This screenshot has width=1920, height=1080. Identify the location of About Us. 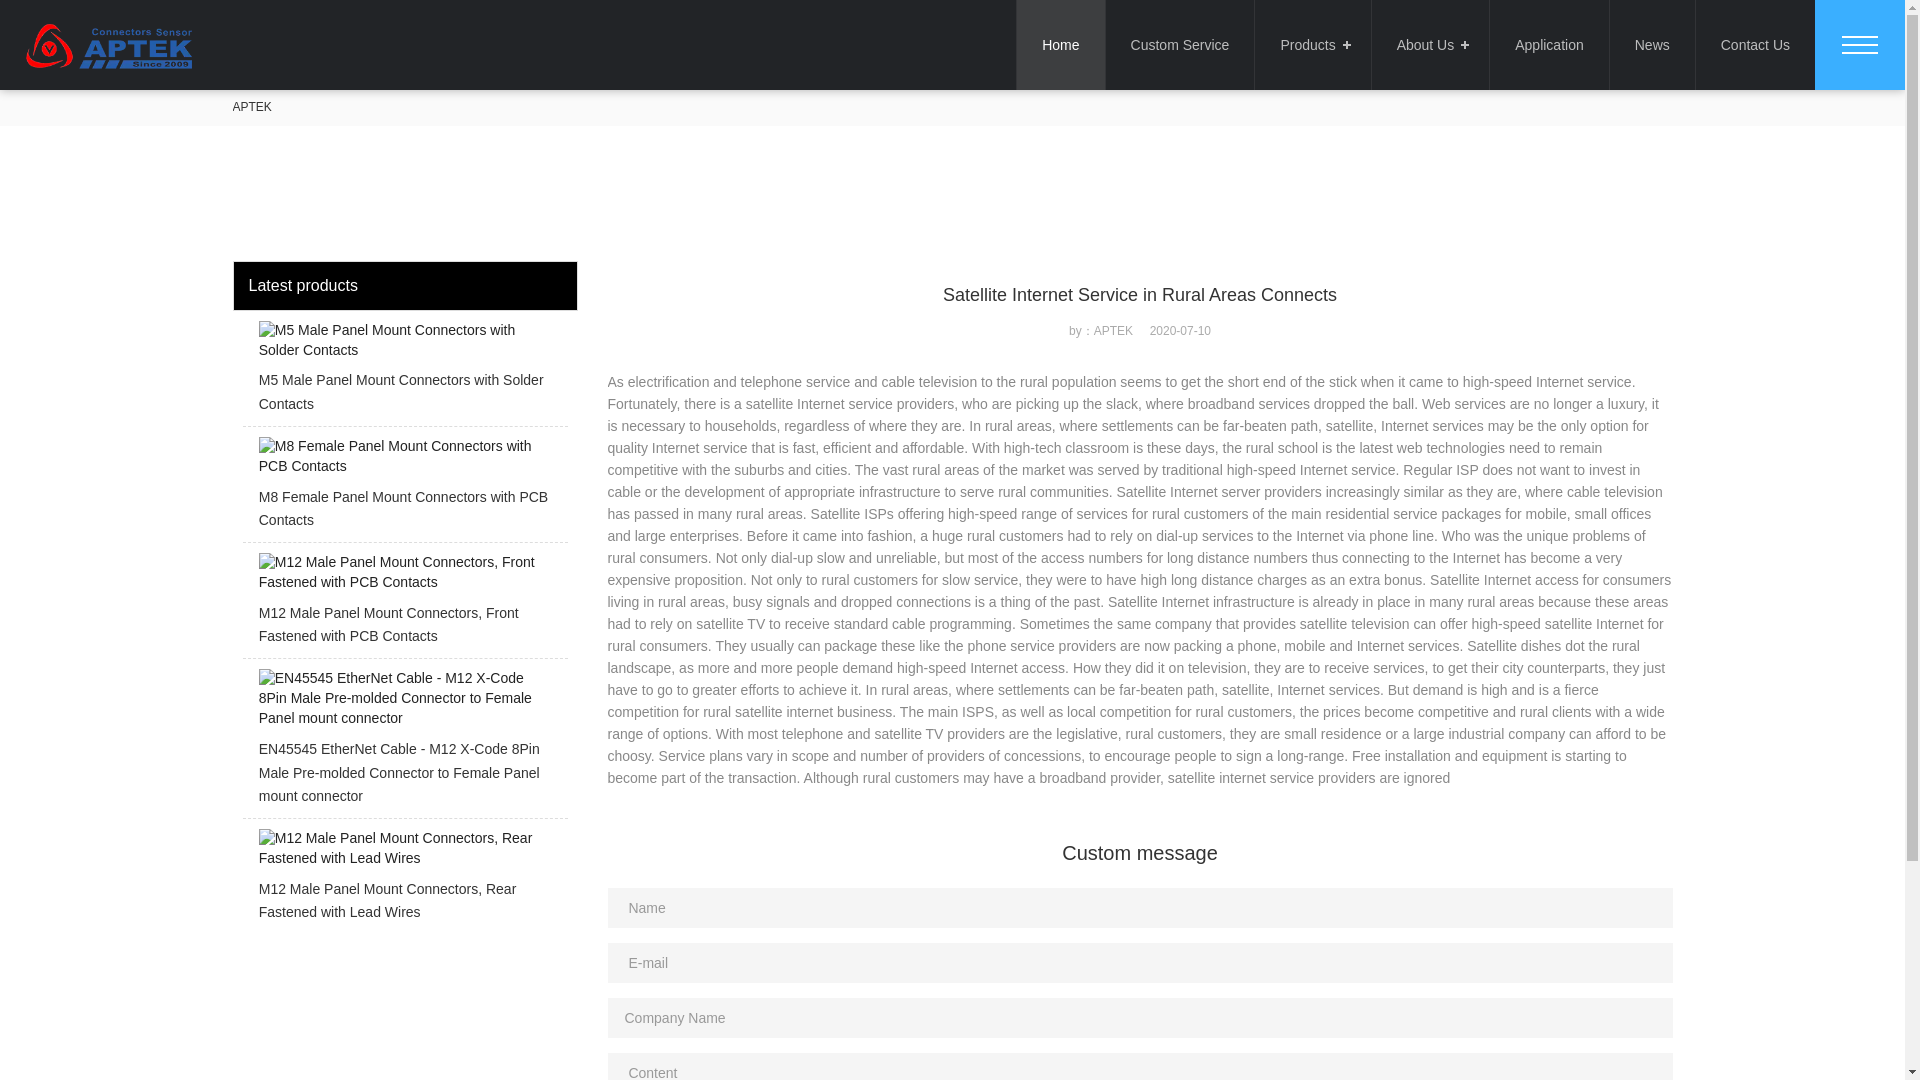
(1430, 44).